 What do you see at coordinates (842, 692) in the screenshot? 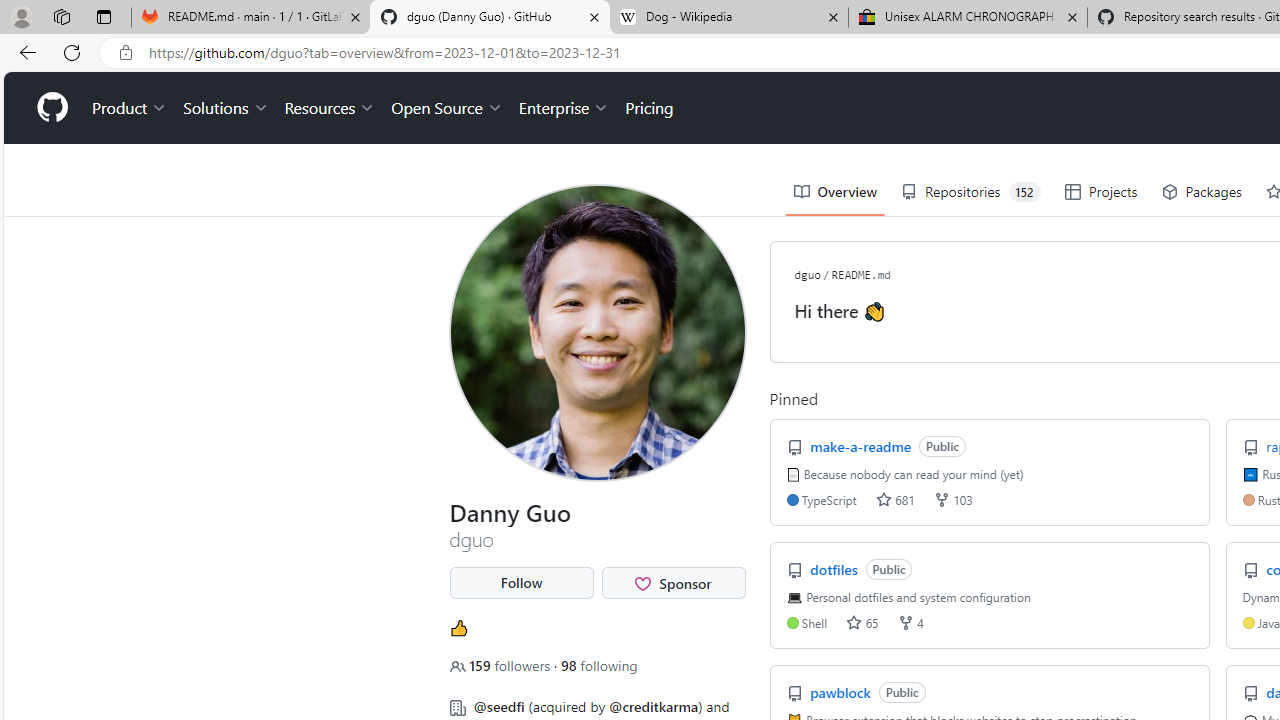
I see `pawblock` at bounding box center [842, 692].